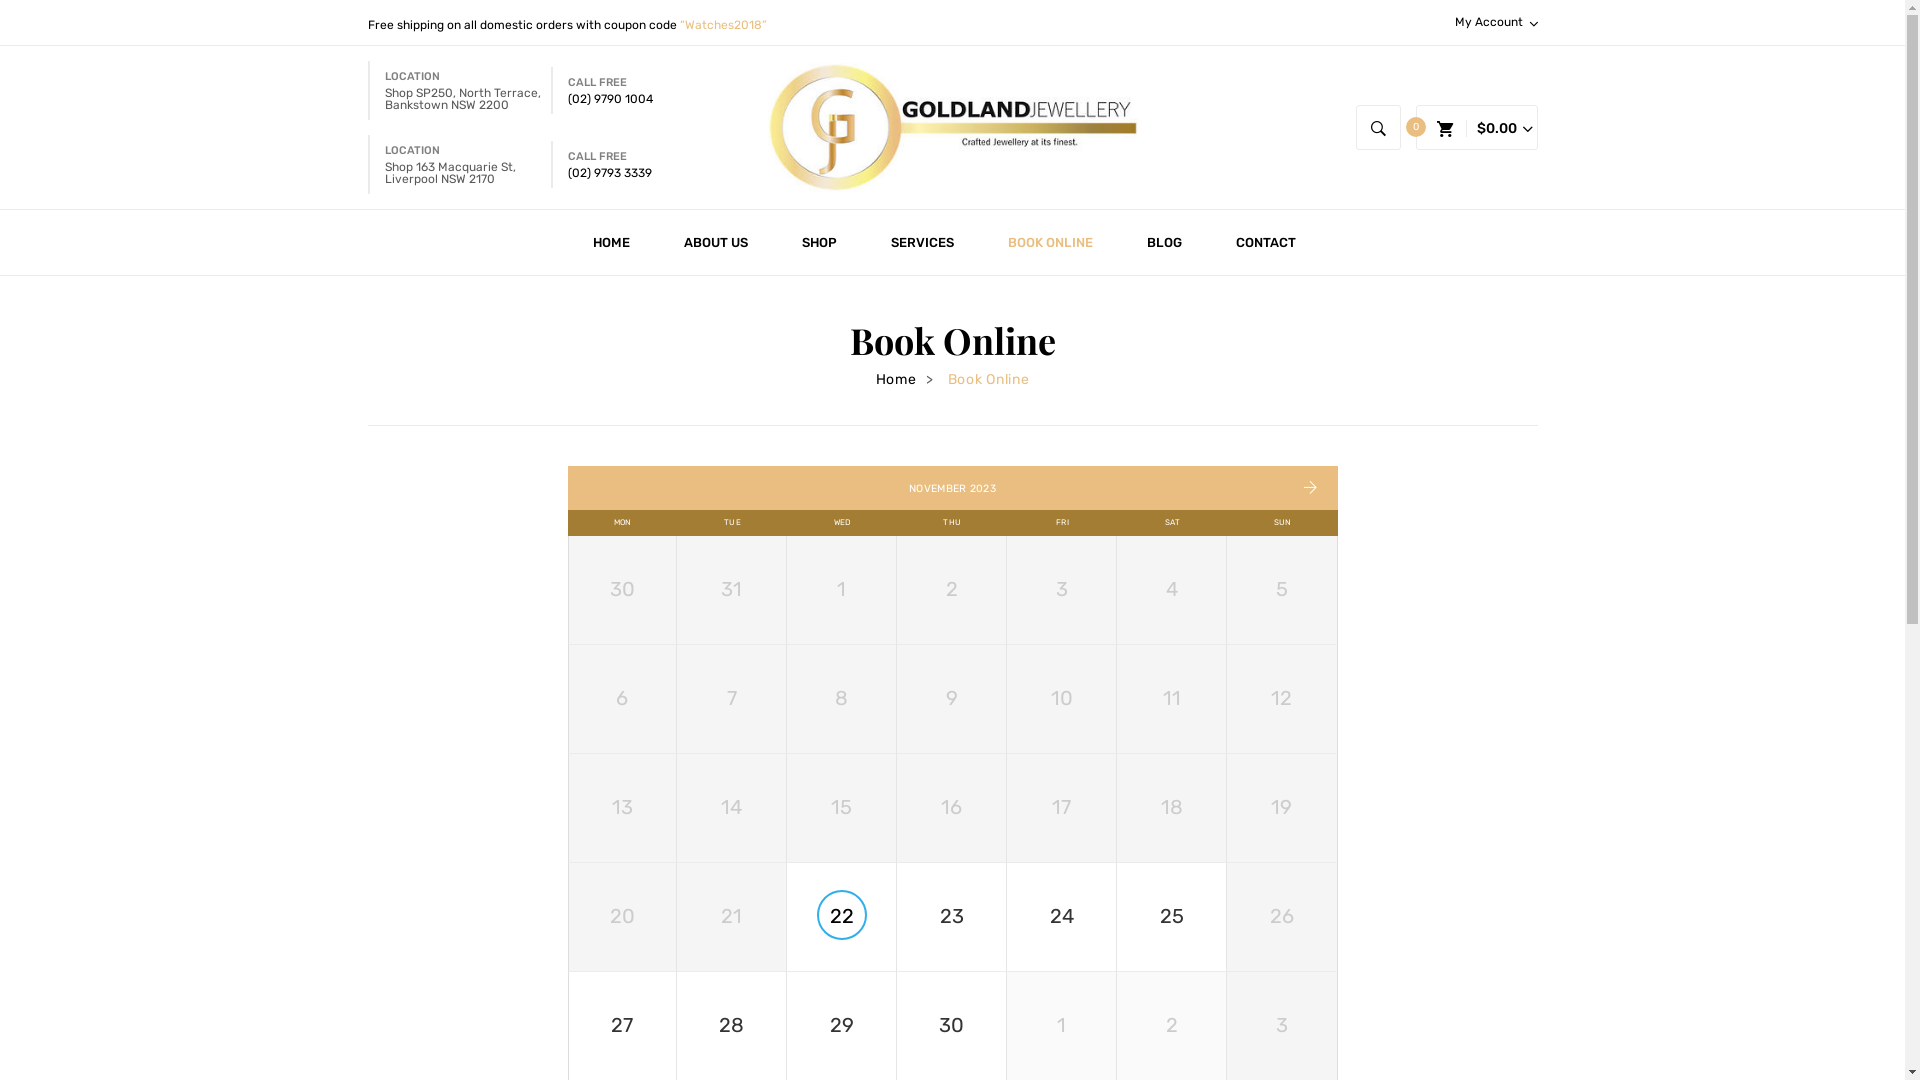 This screenshot has width=1920, height=1080. Describe the element at coordinates (715, 242) in the screenshot. I see `ABOUT US` at that location.